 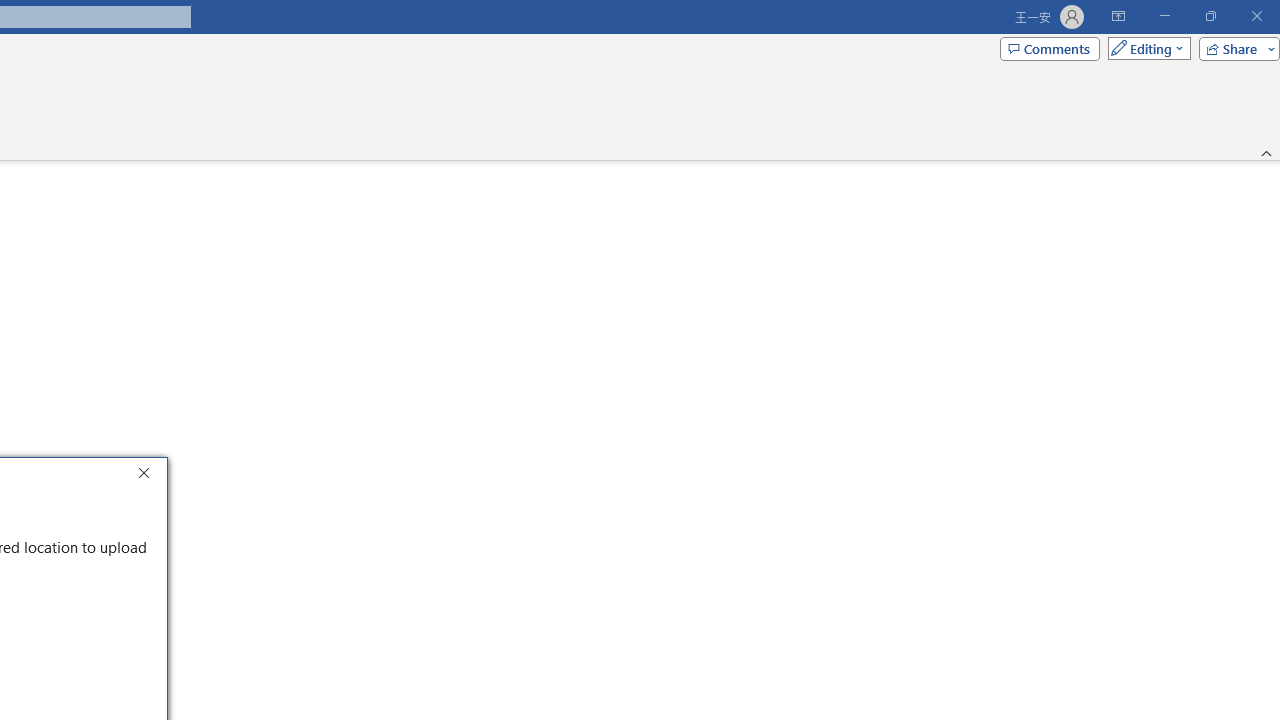 What do you see at coordinates (1118, 16) in the screenshot?
I see `Ribbon Display Options` at bounding box center [1118, 16].